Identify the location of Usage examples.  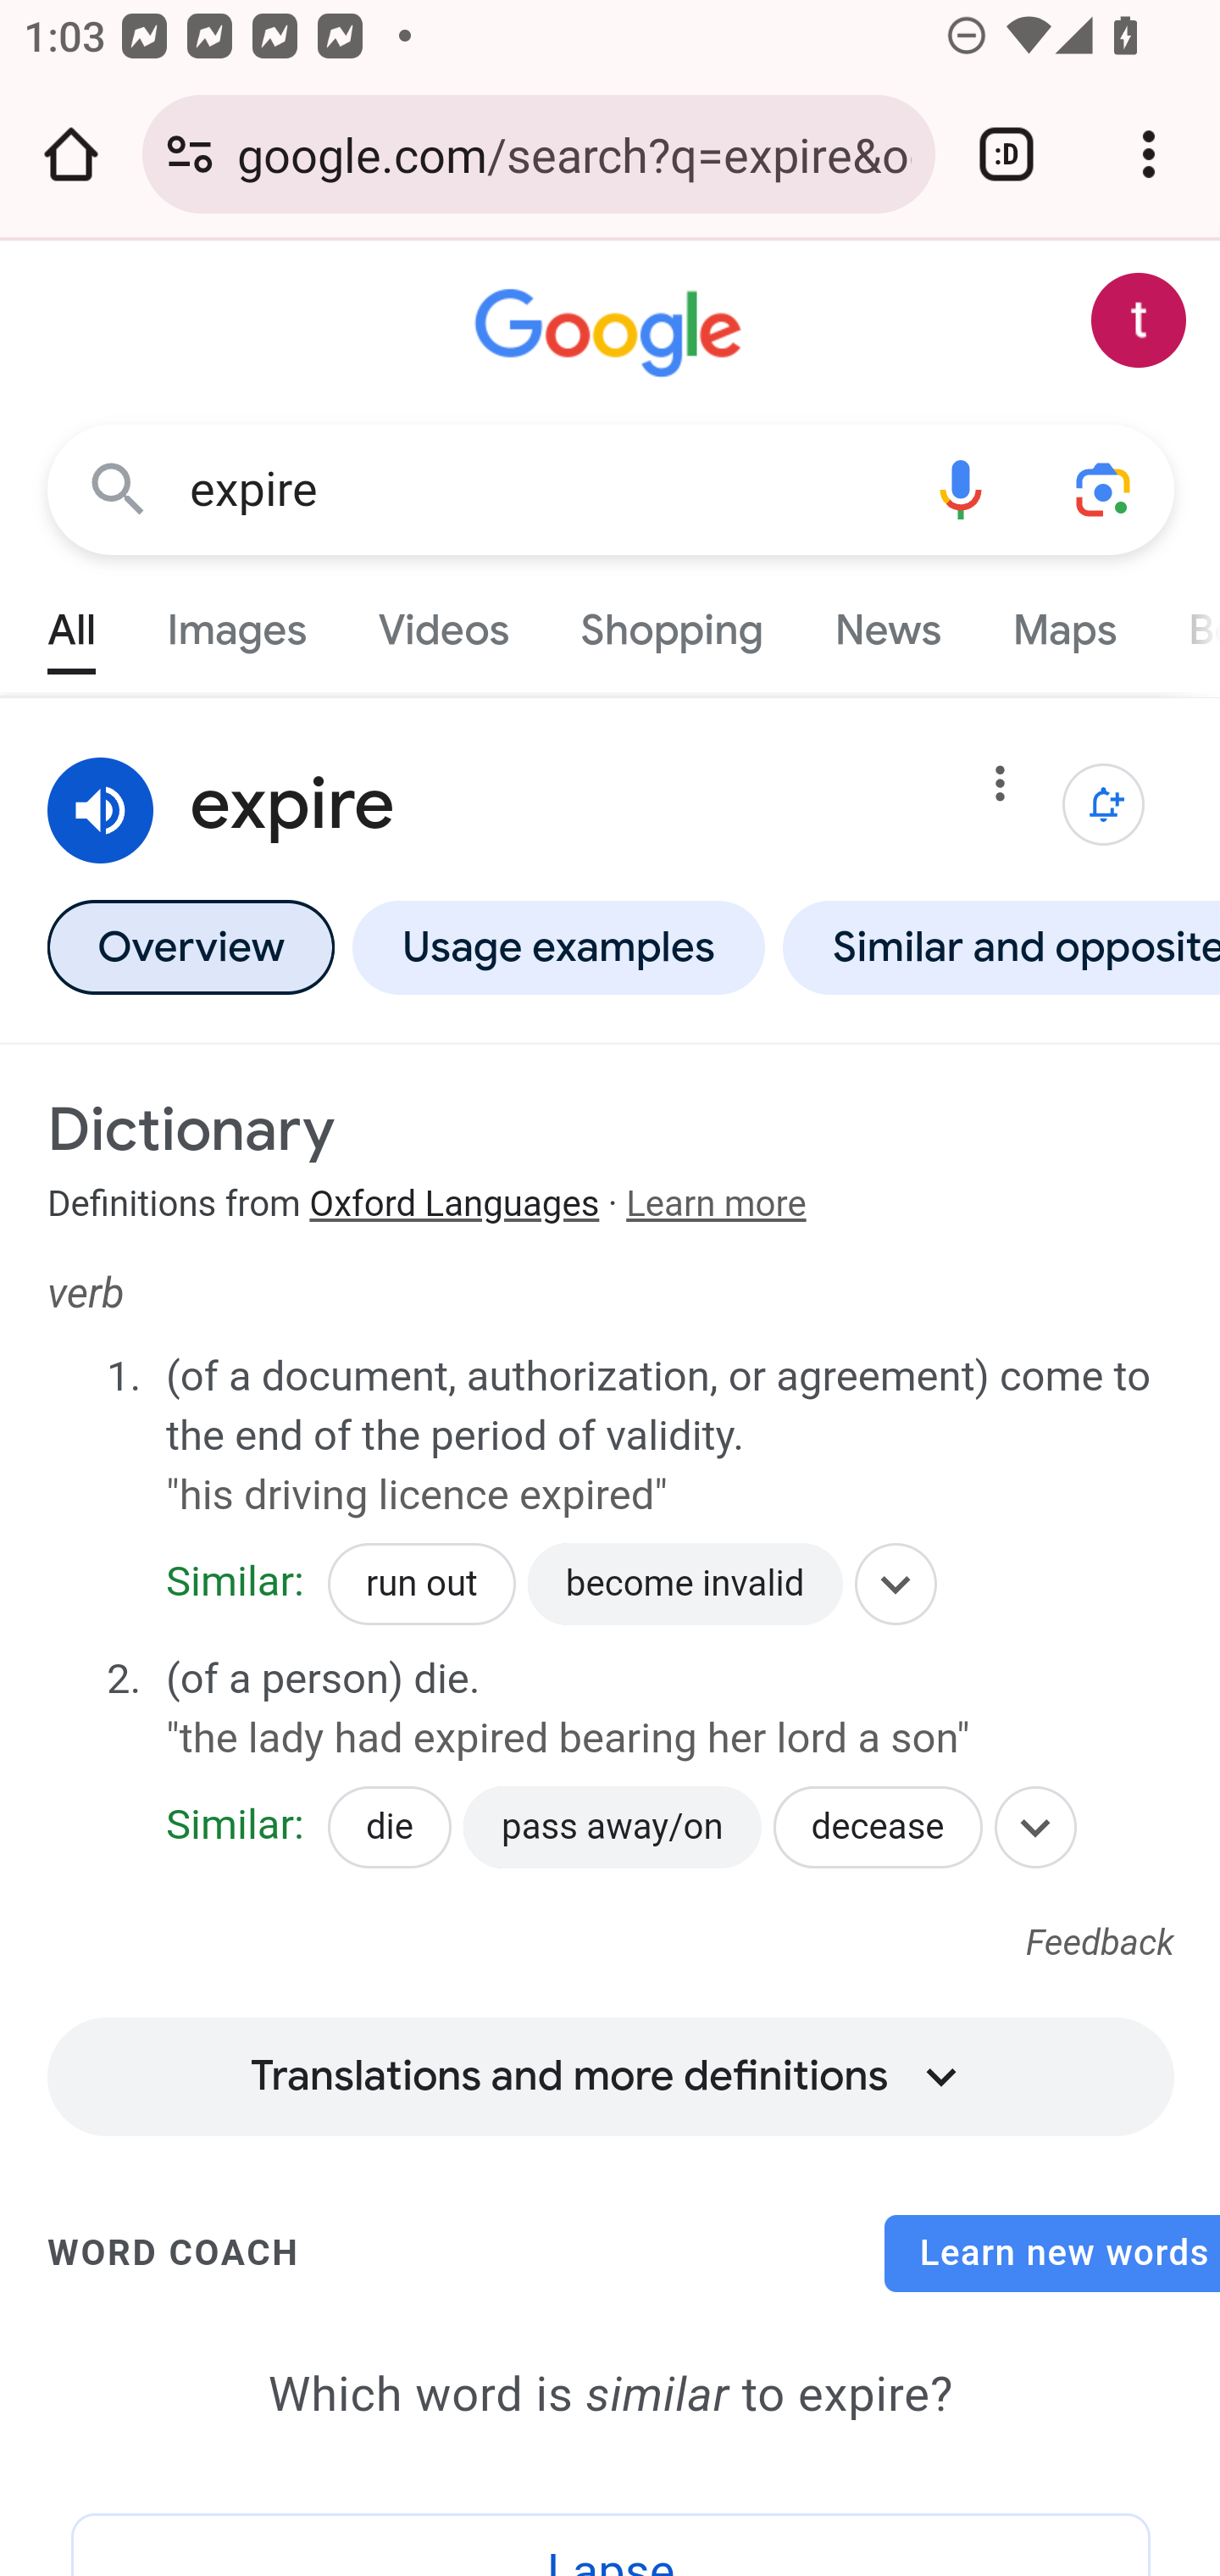
(558, 946).